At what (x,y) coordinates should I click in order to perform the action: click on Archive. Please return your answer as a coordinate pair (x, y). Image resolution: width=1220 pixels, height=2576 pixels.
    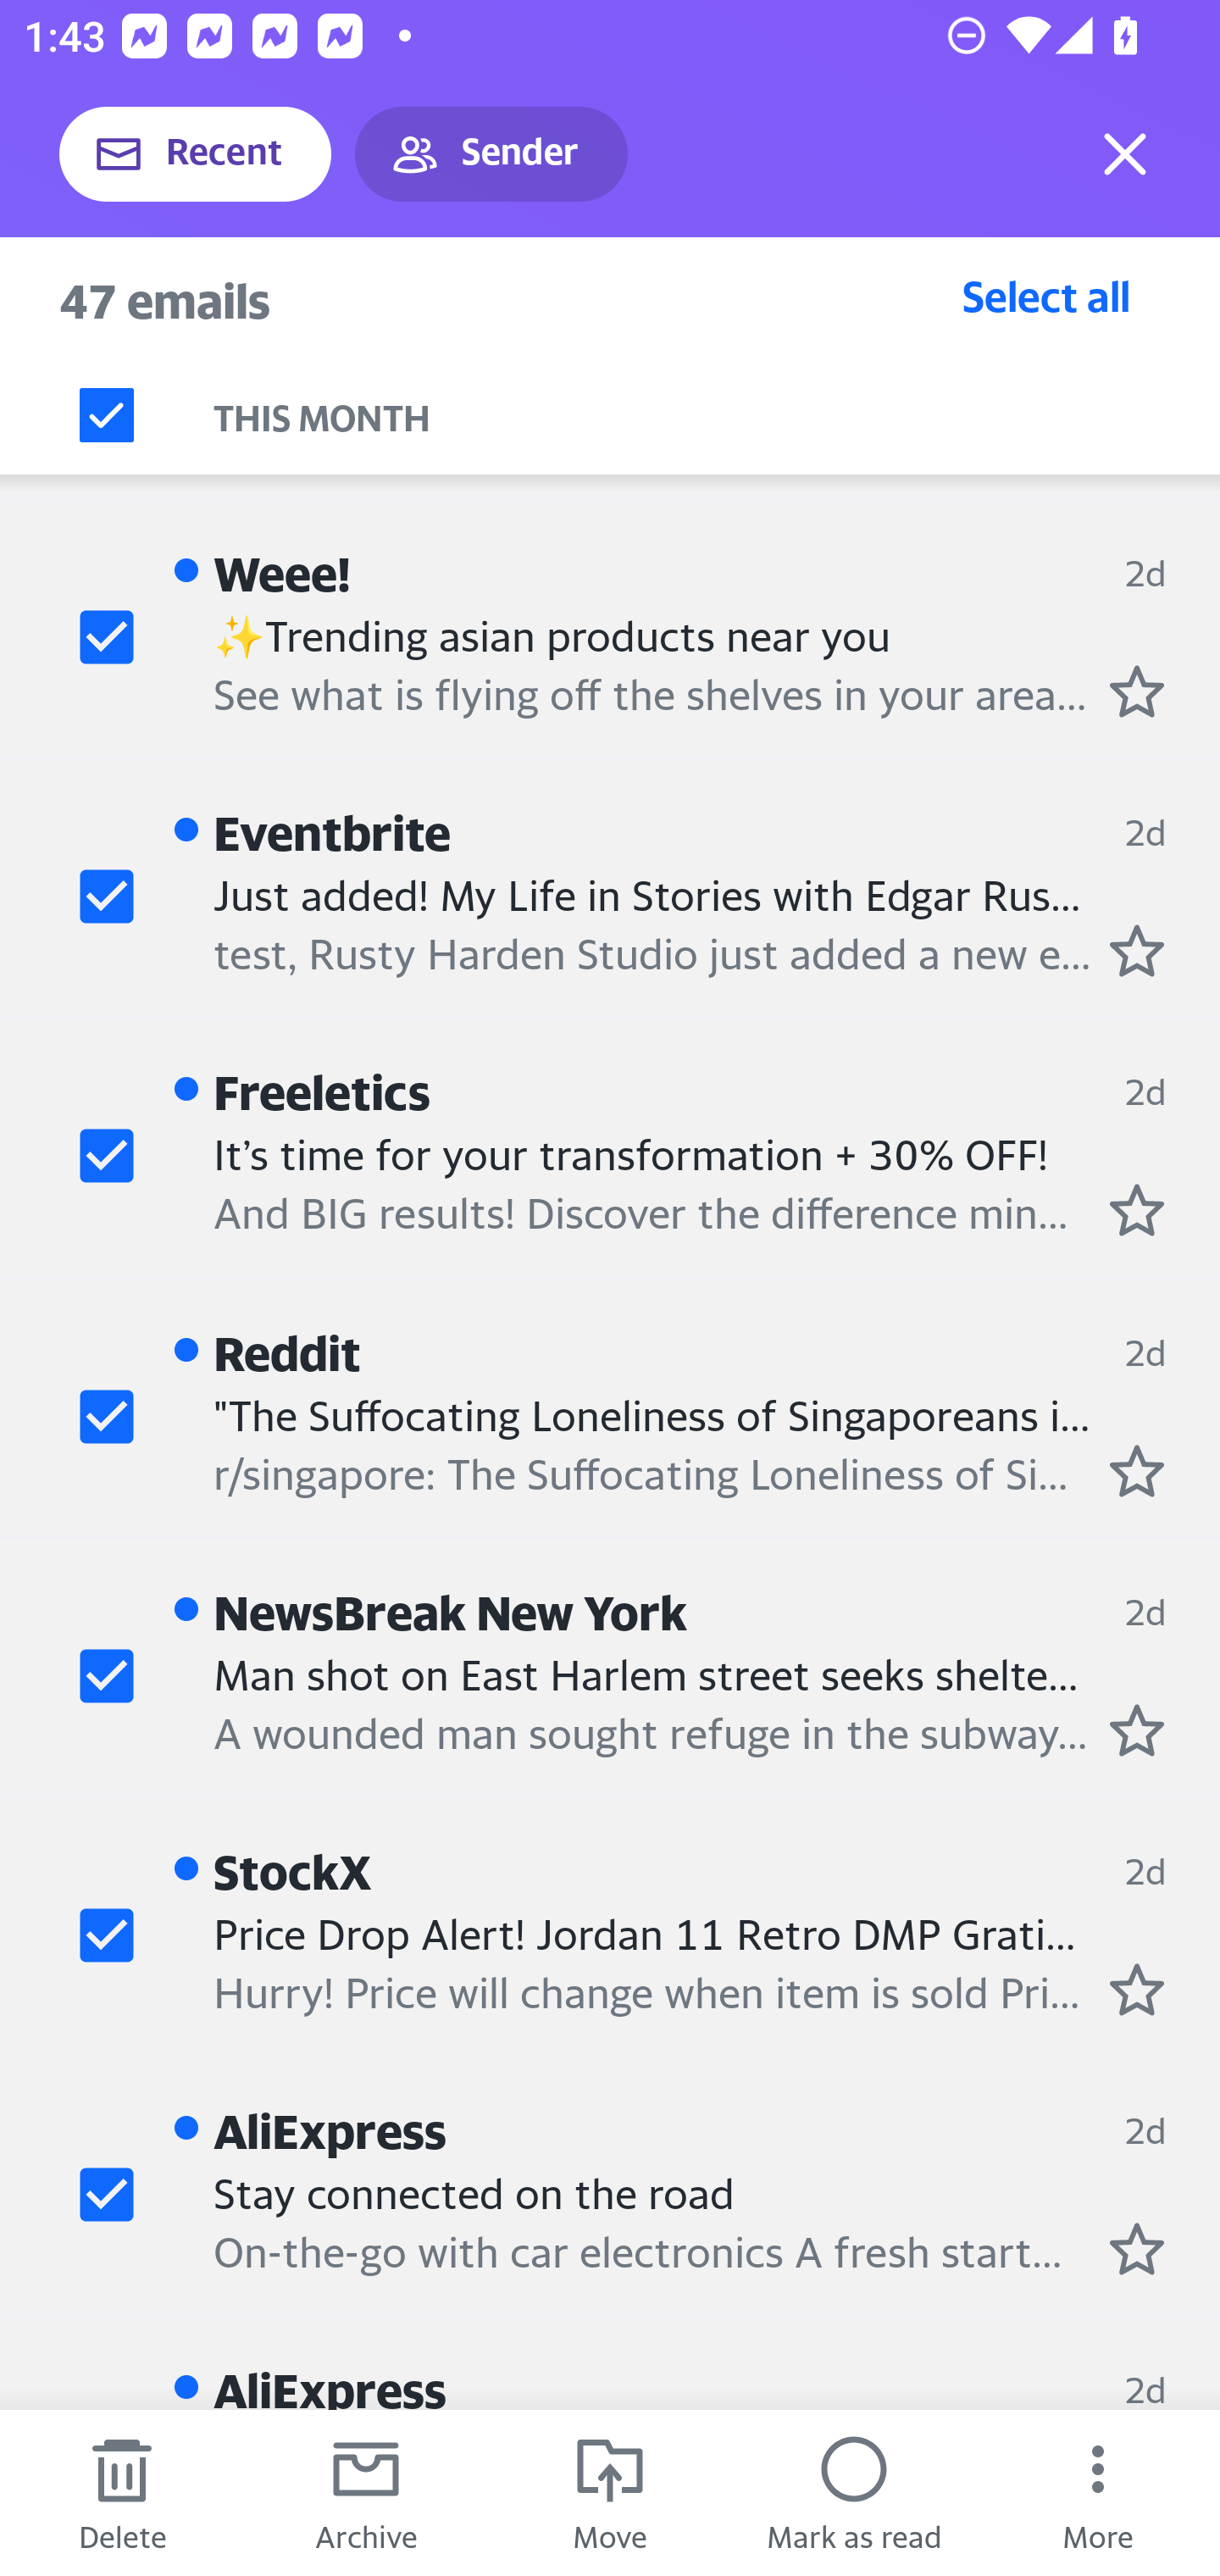
    Looking at the image, I should click on (366, 2493).